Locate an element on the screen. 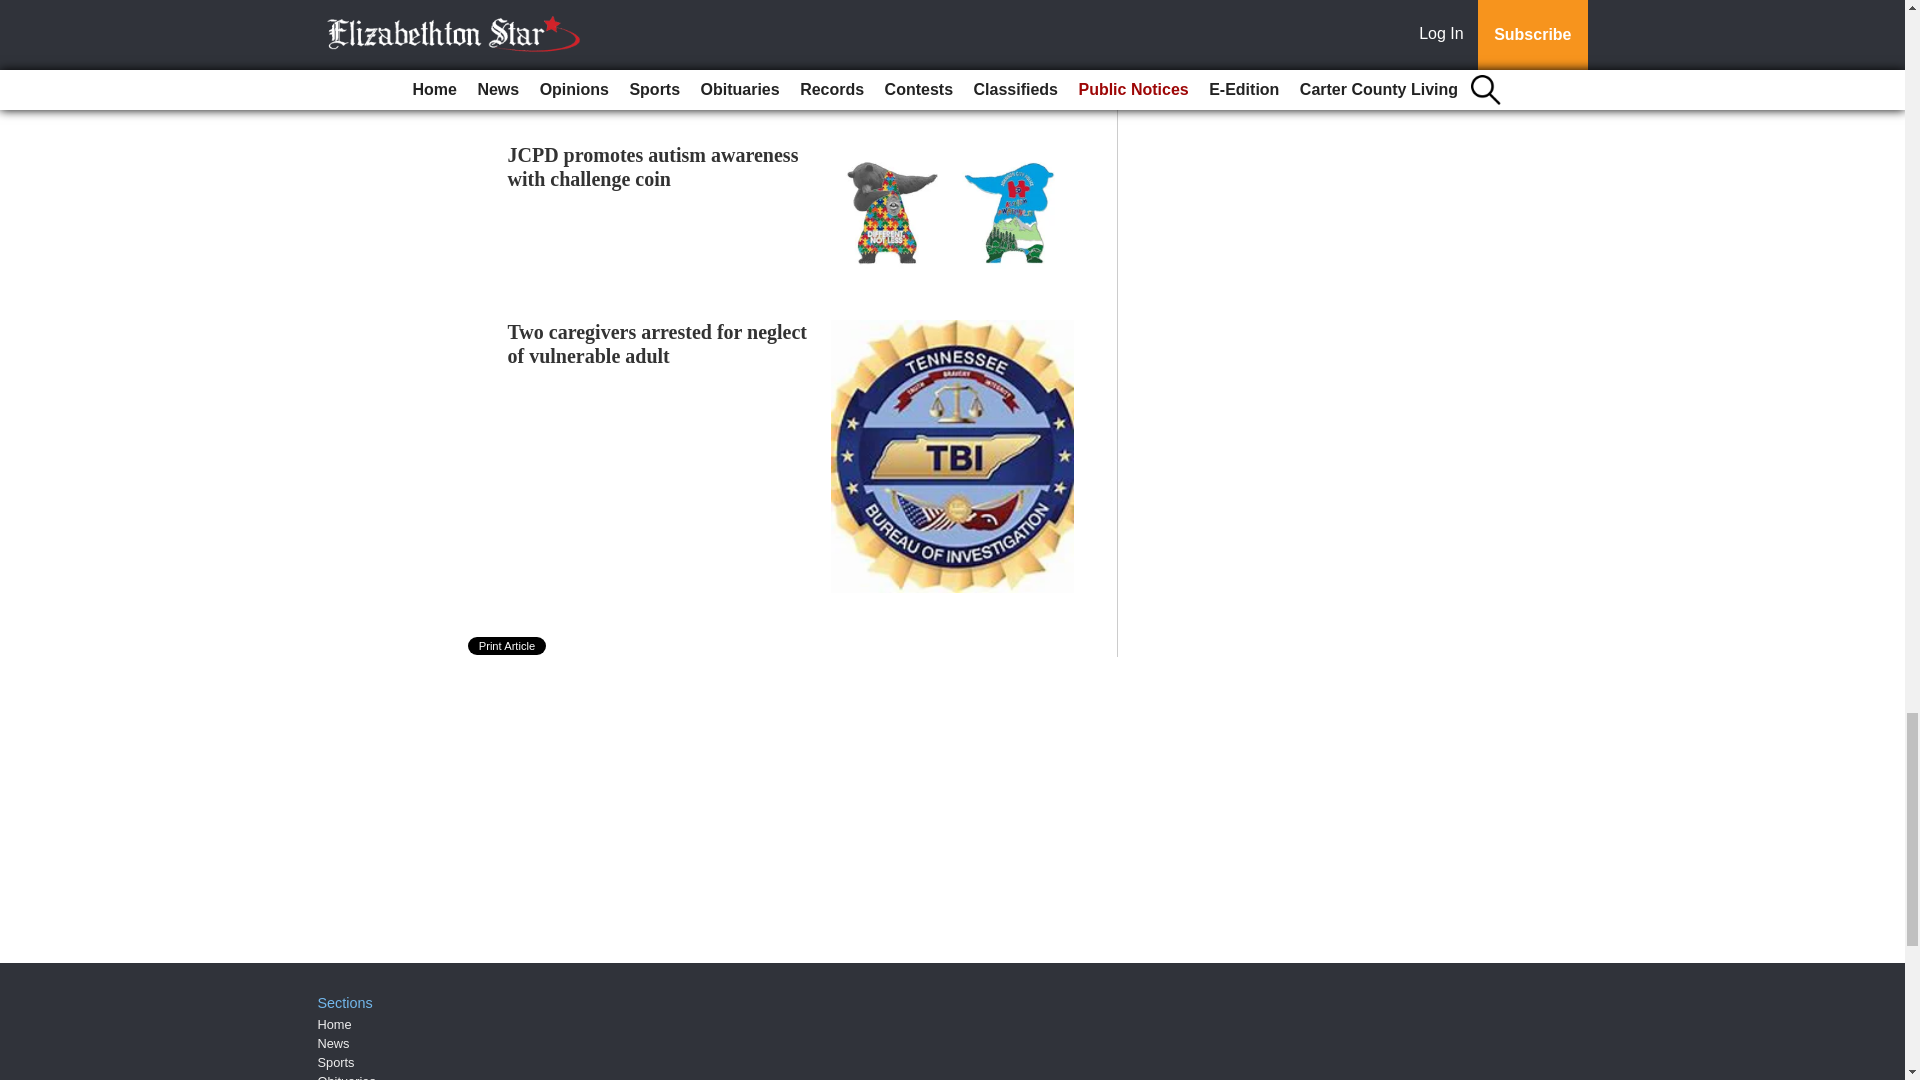 The width and height of the screenshot is (1920, 1080). News is located at coordinates (334, 1042).